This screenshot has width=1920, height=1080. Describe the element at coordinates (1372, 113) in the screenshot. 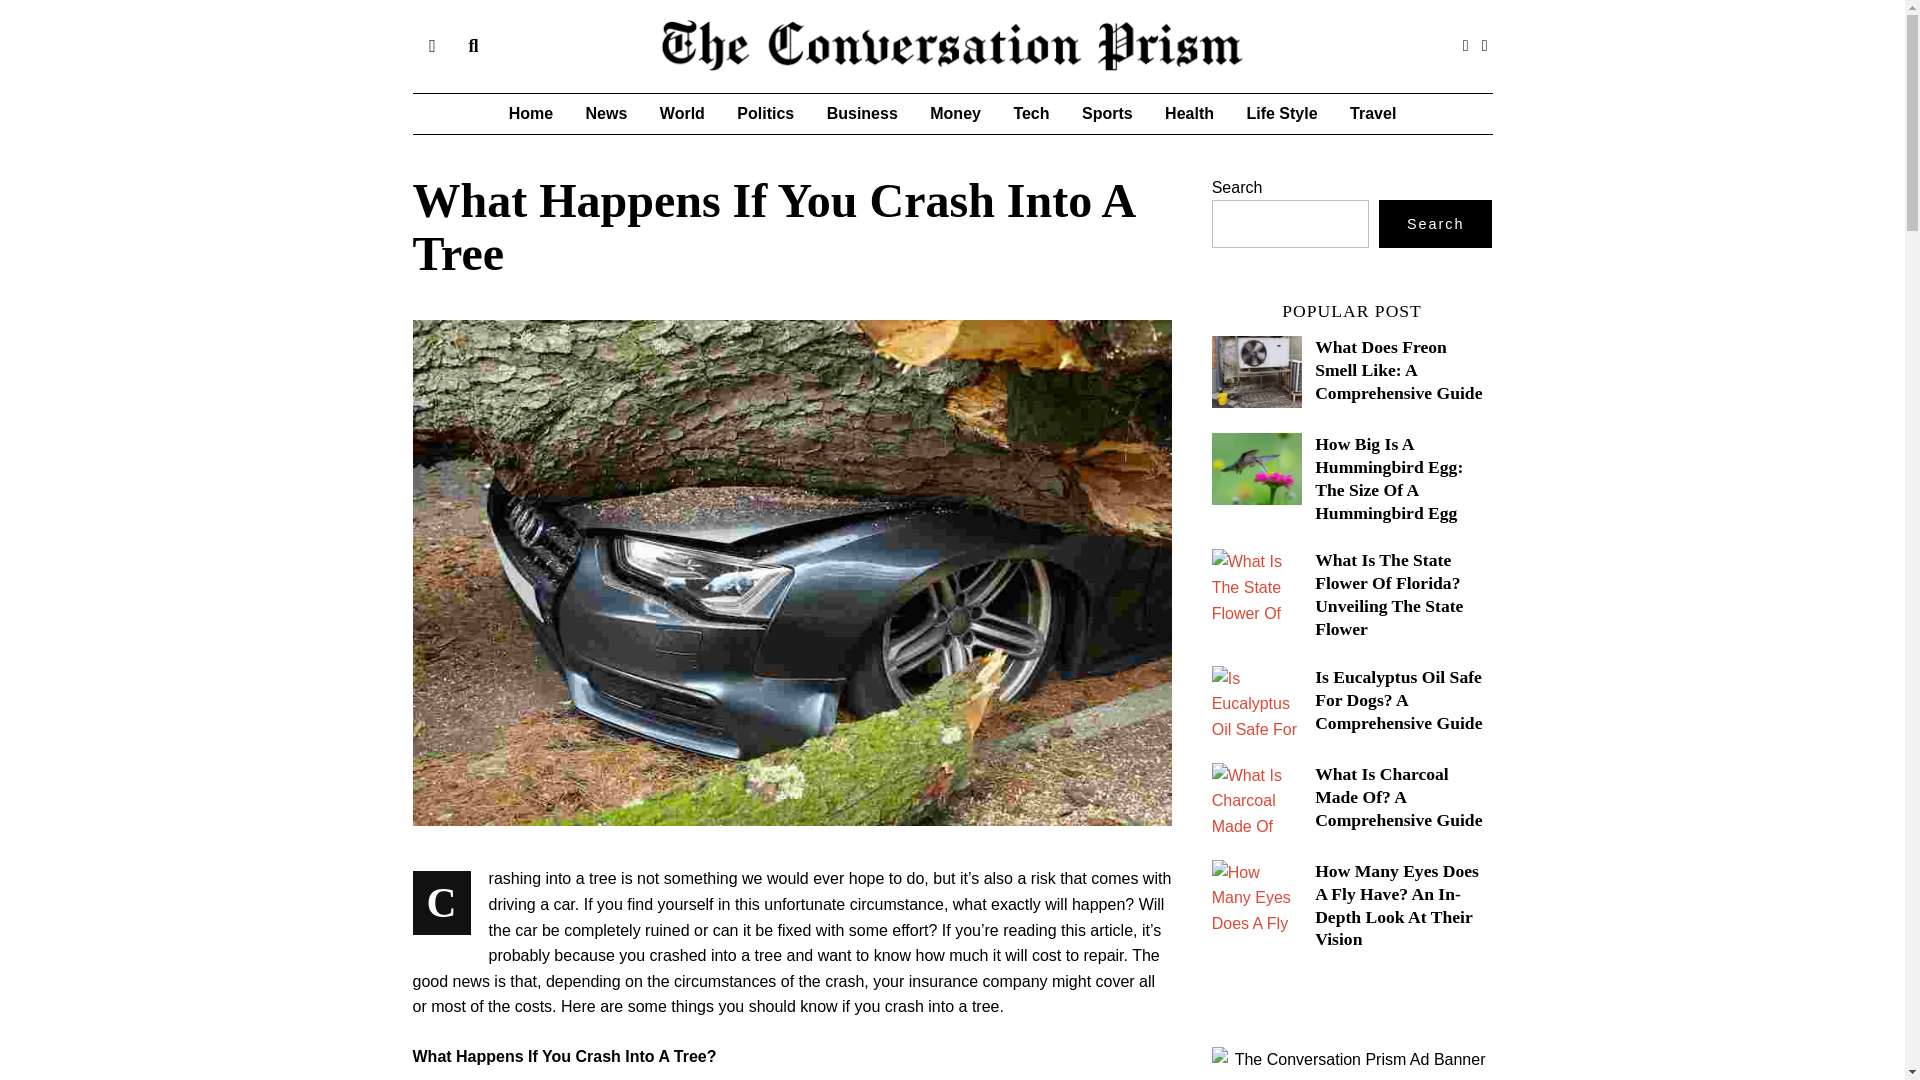

I see `Travel` at that location.